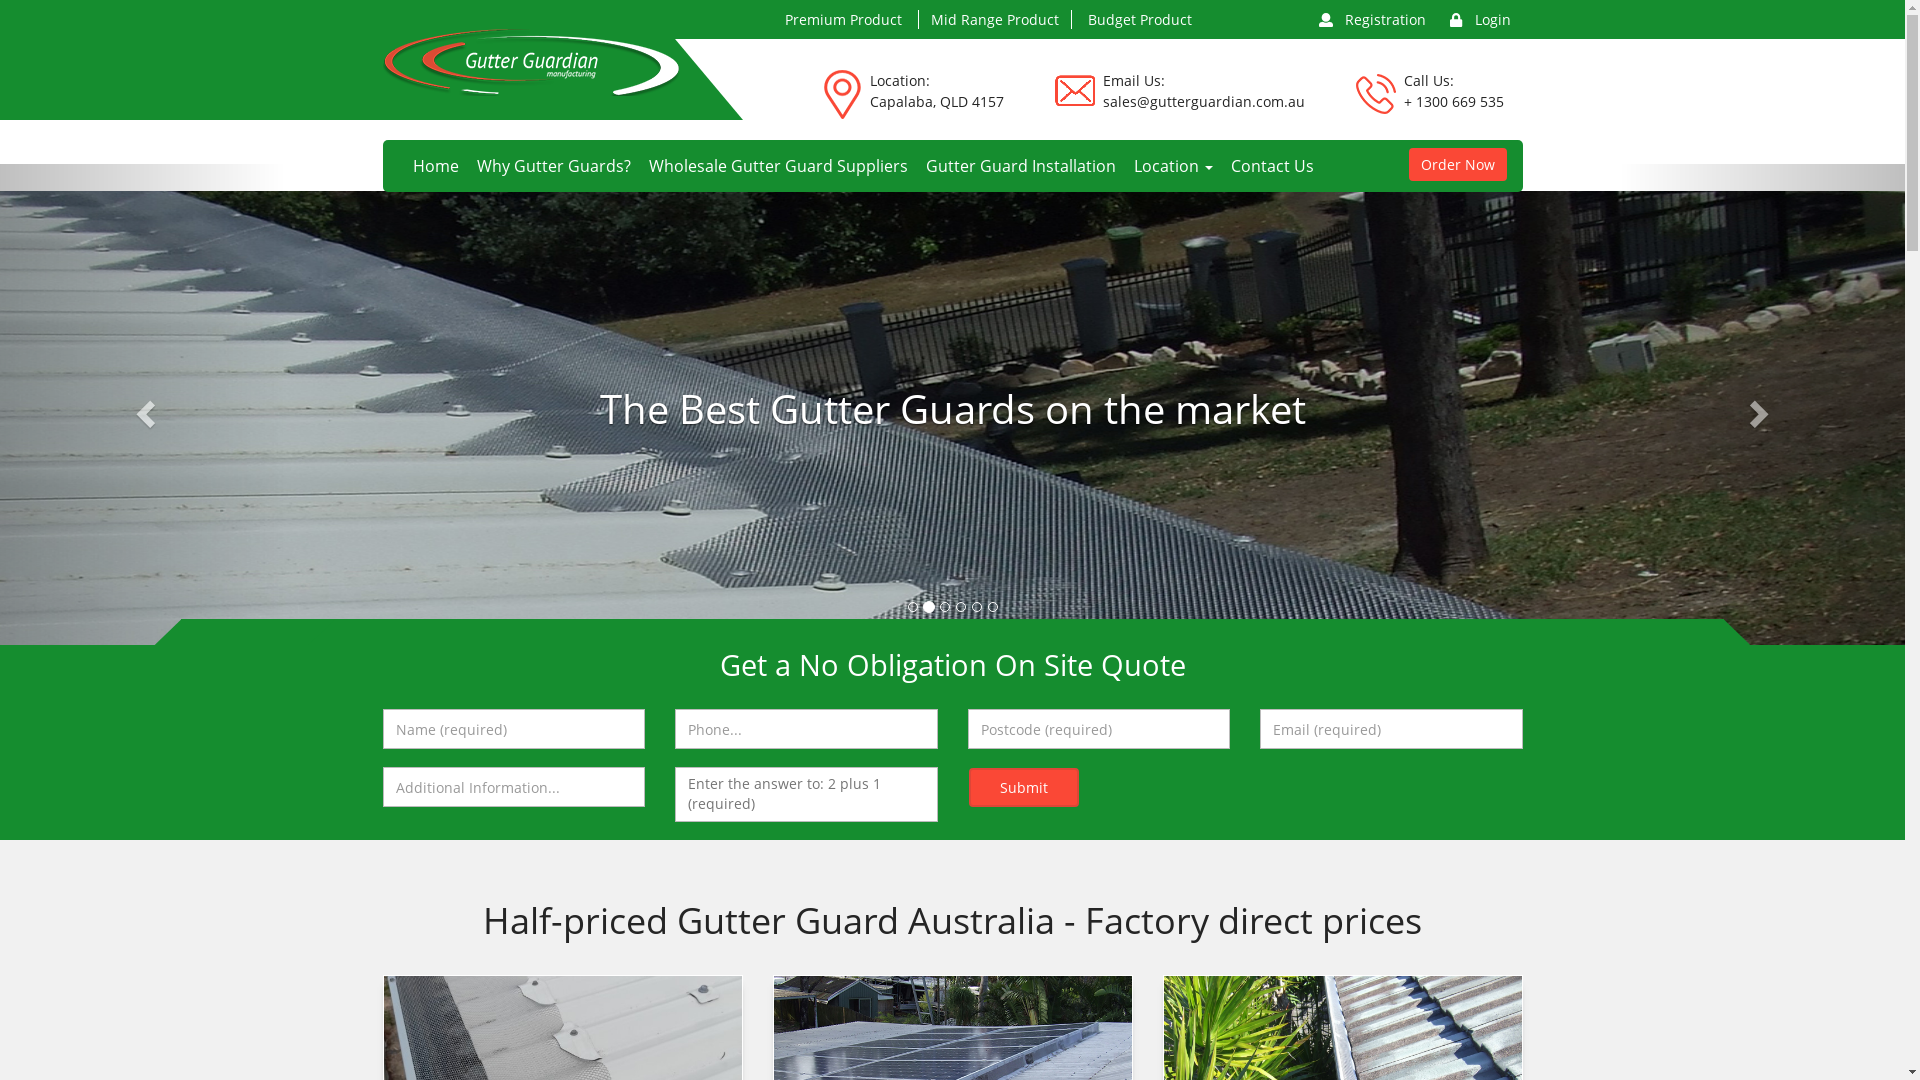  I want to click on Previous, so click(143, 408).